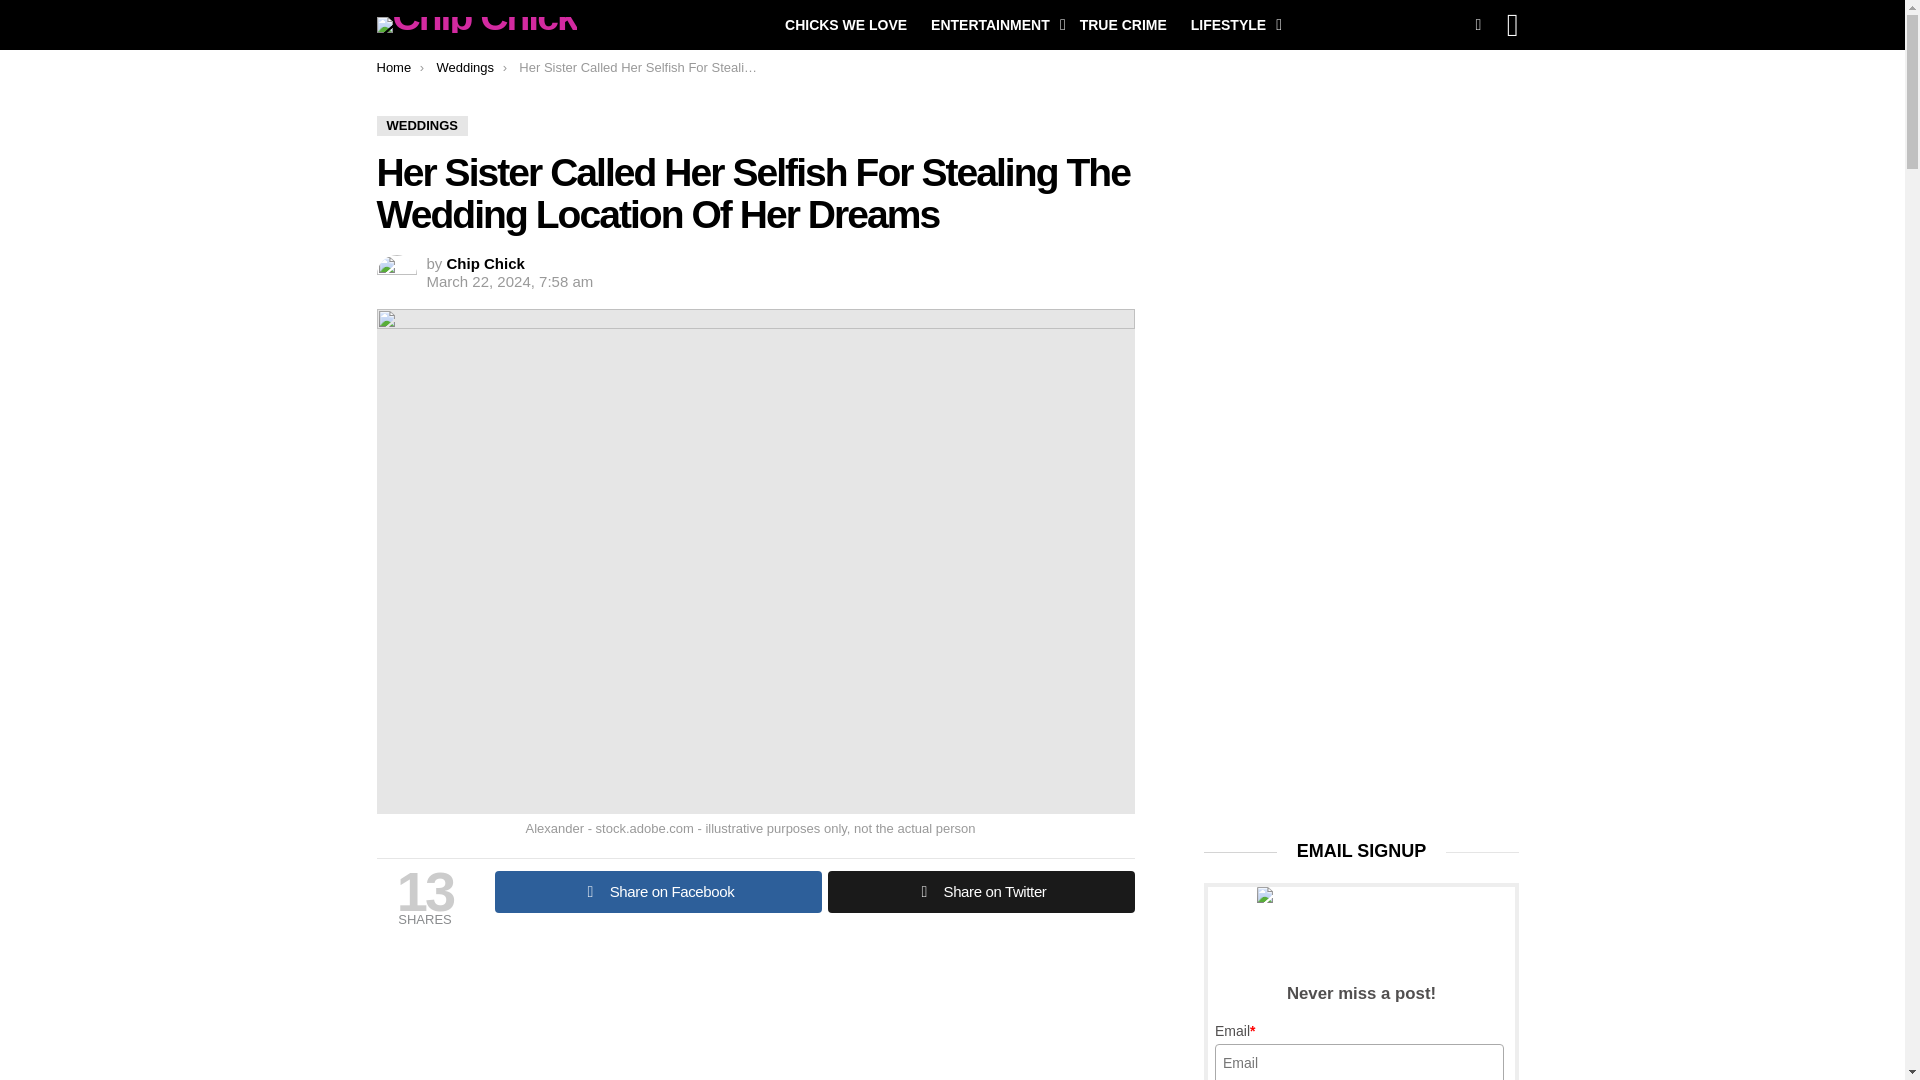  I want to click on Chip Chick, so click(486, 263).